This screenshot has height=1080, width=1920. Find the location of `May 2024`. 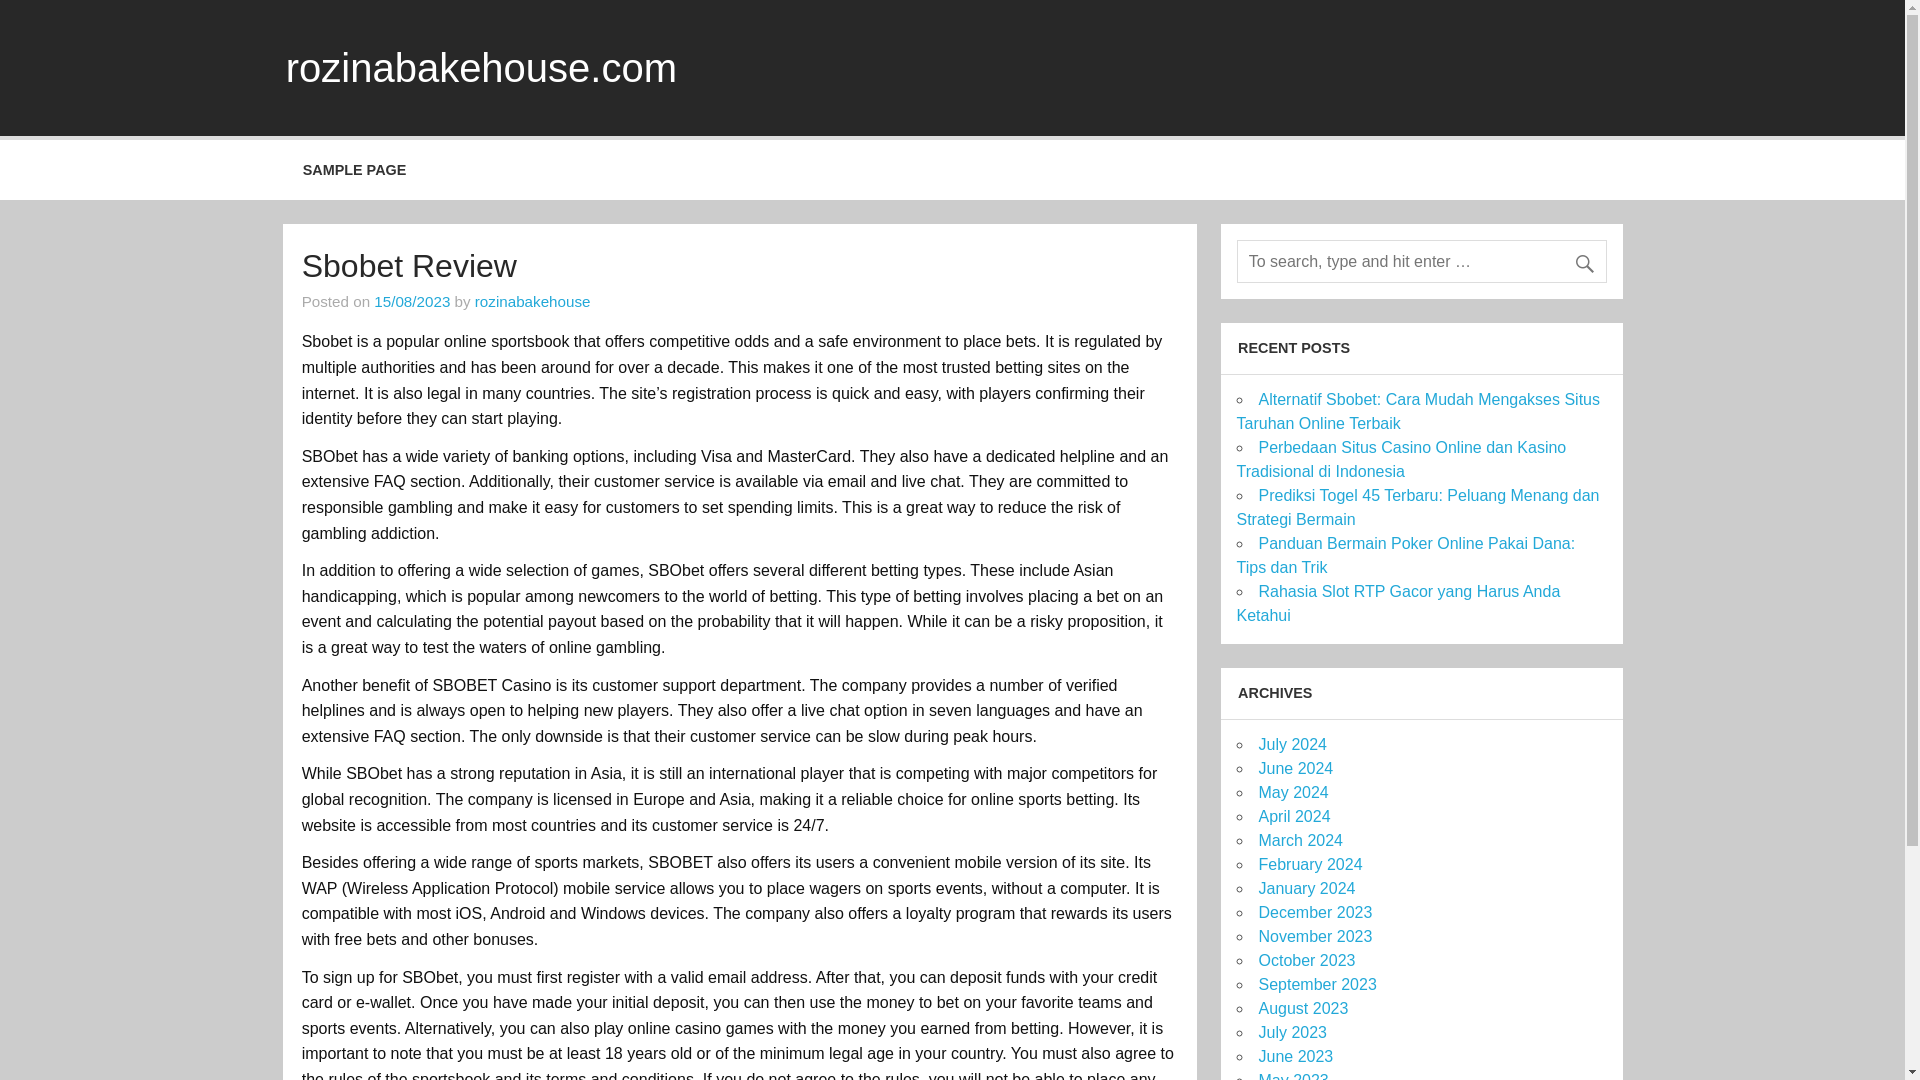

May 2024 is located at coordinates (1292, 792).